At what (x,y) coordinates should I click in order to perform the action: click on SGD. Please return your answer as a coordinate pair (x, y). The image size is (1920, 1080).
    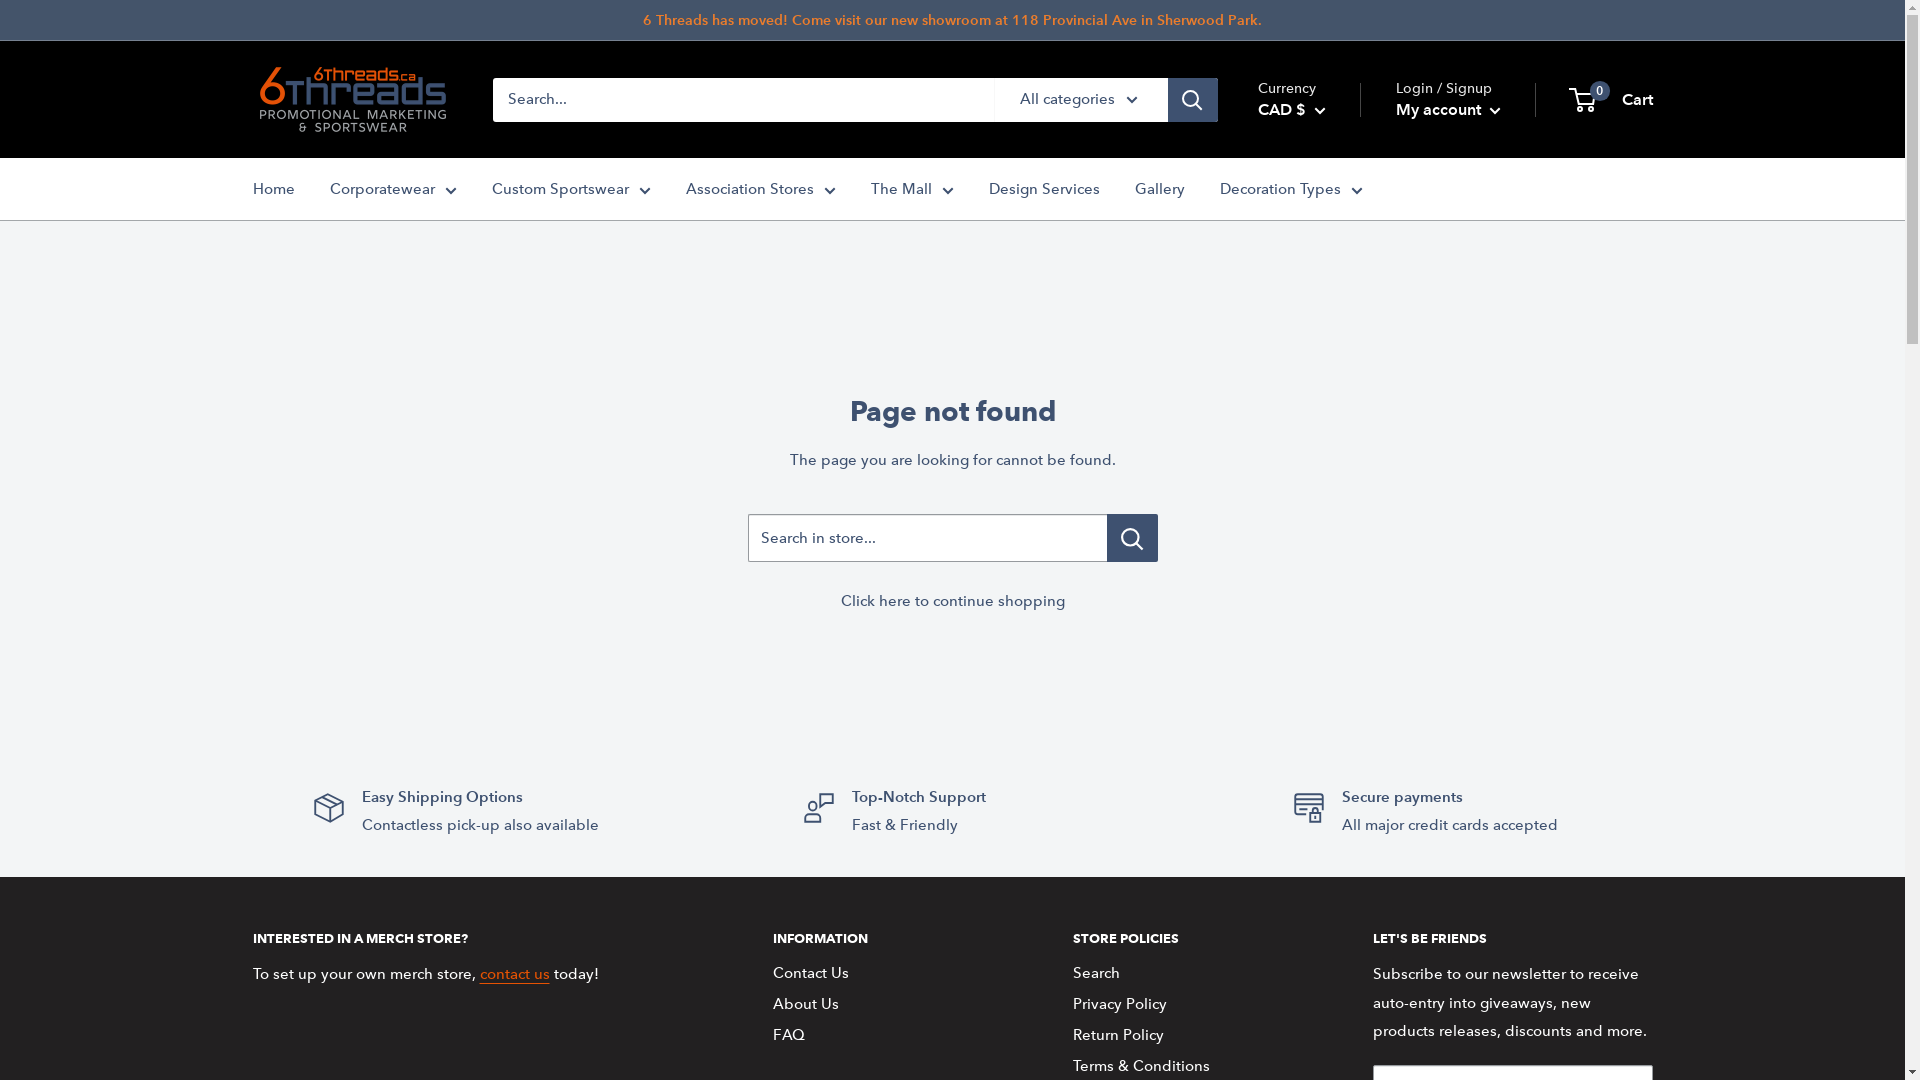
    Looking at the image, I should click on (306, 500).